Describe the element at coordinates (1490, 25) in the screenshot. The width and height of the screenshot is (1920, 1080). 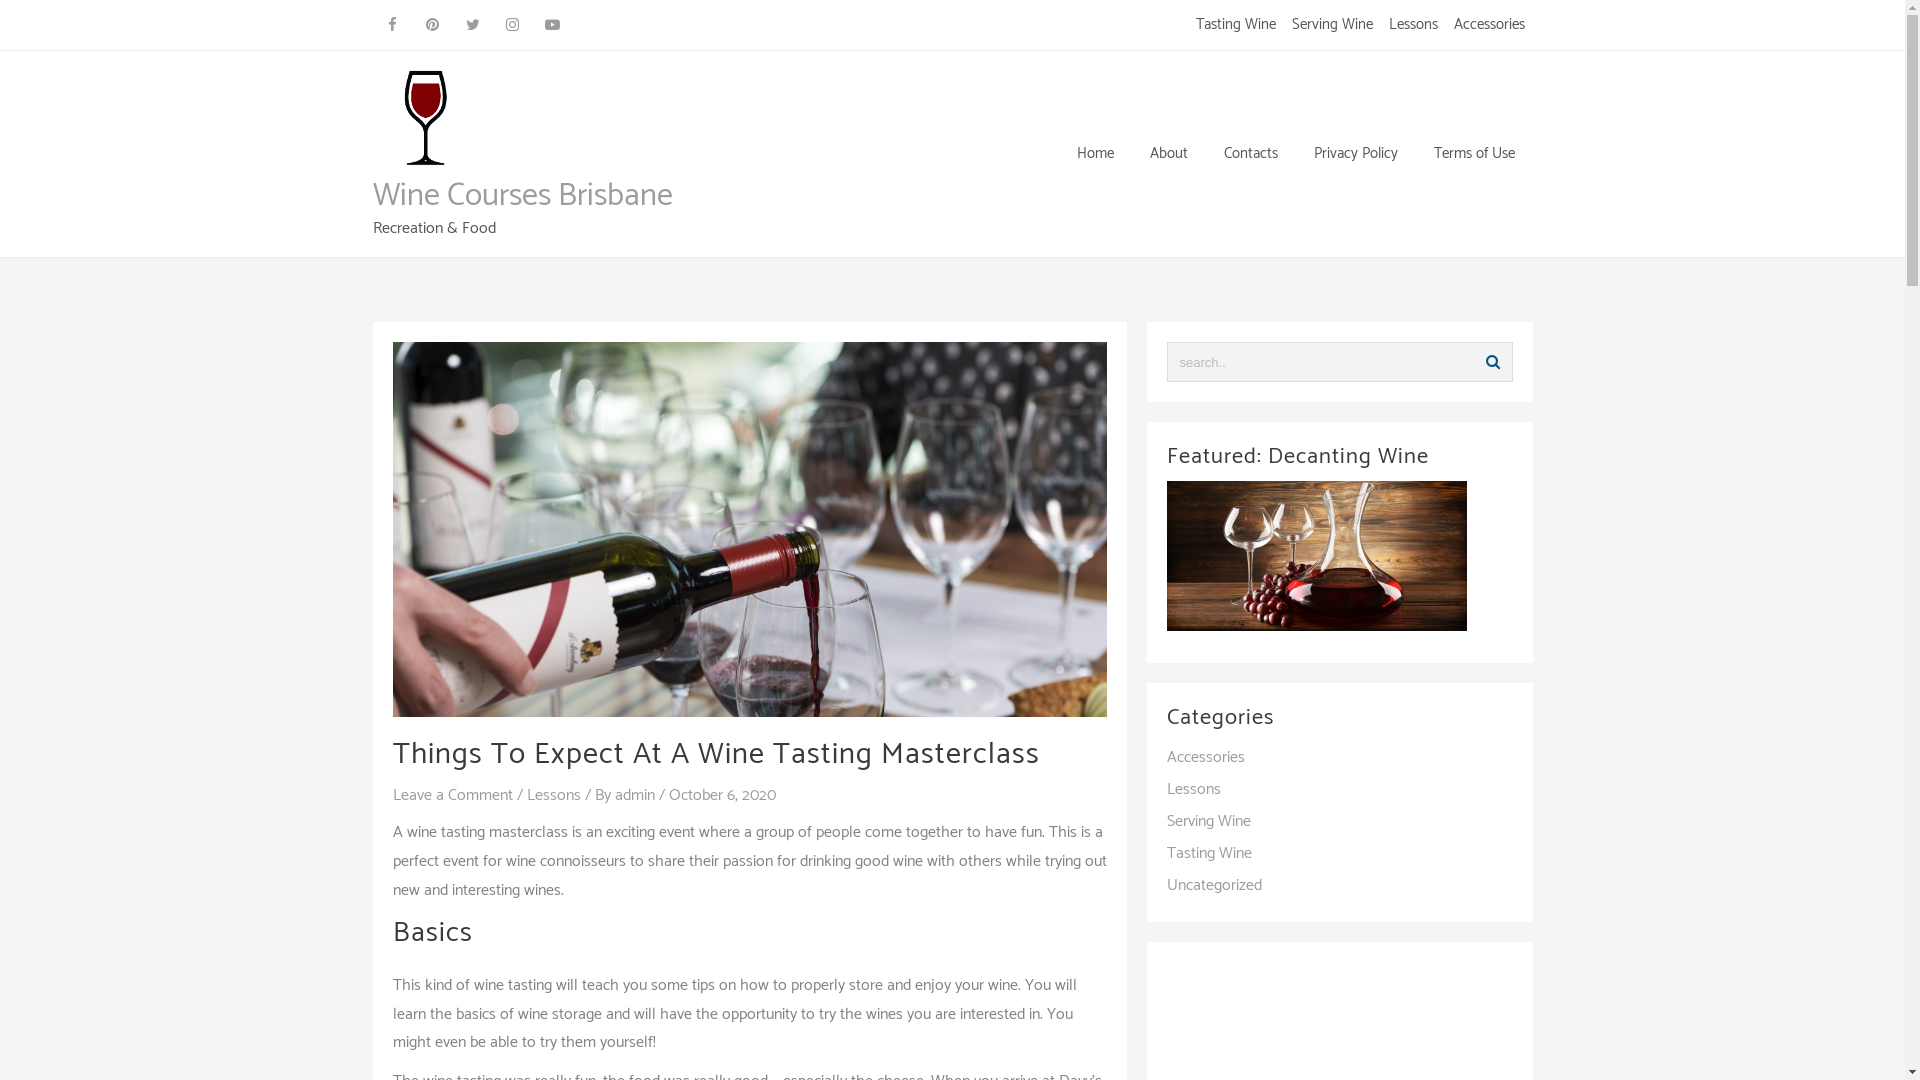
I see `Accessories` at that location.